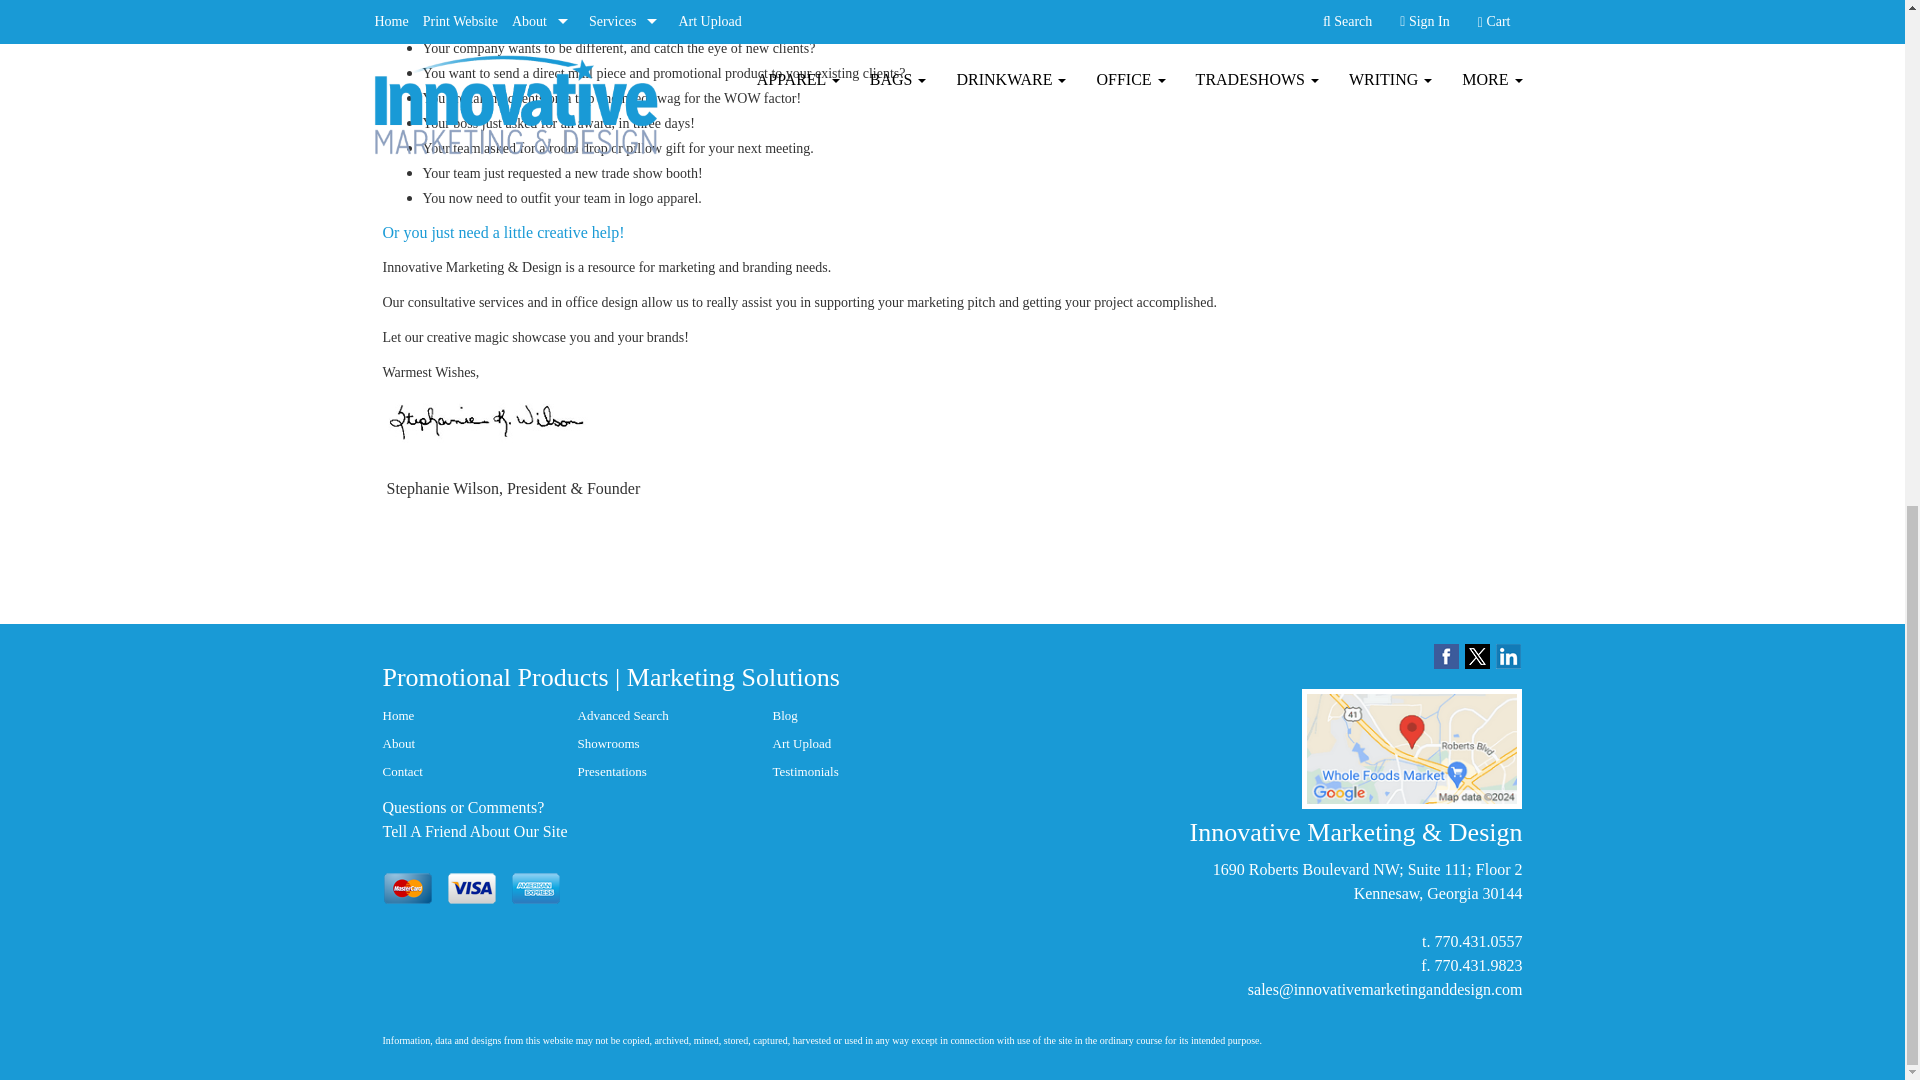 The height and width of the screenshot is (1080, 1920). Describe the element at coordinates (1508, 655) in the screenshot. I see `Visit us on LinkedIn` at that location.